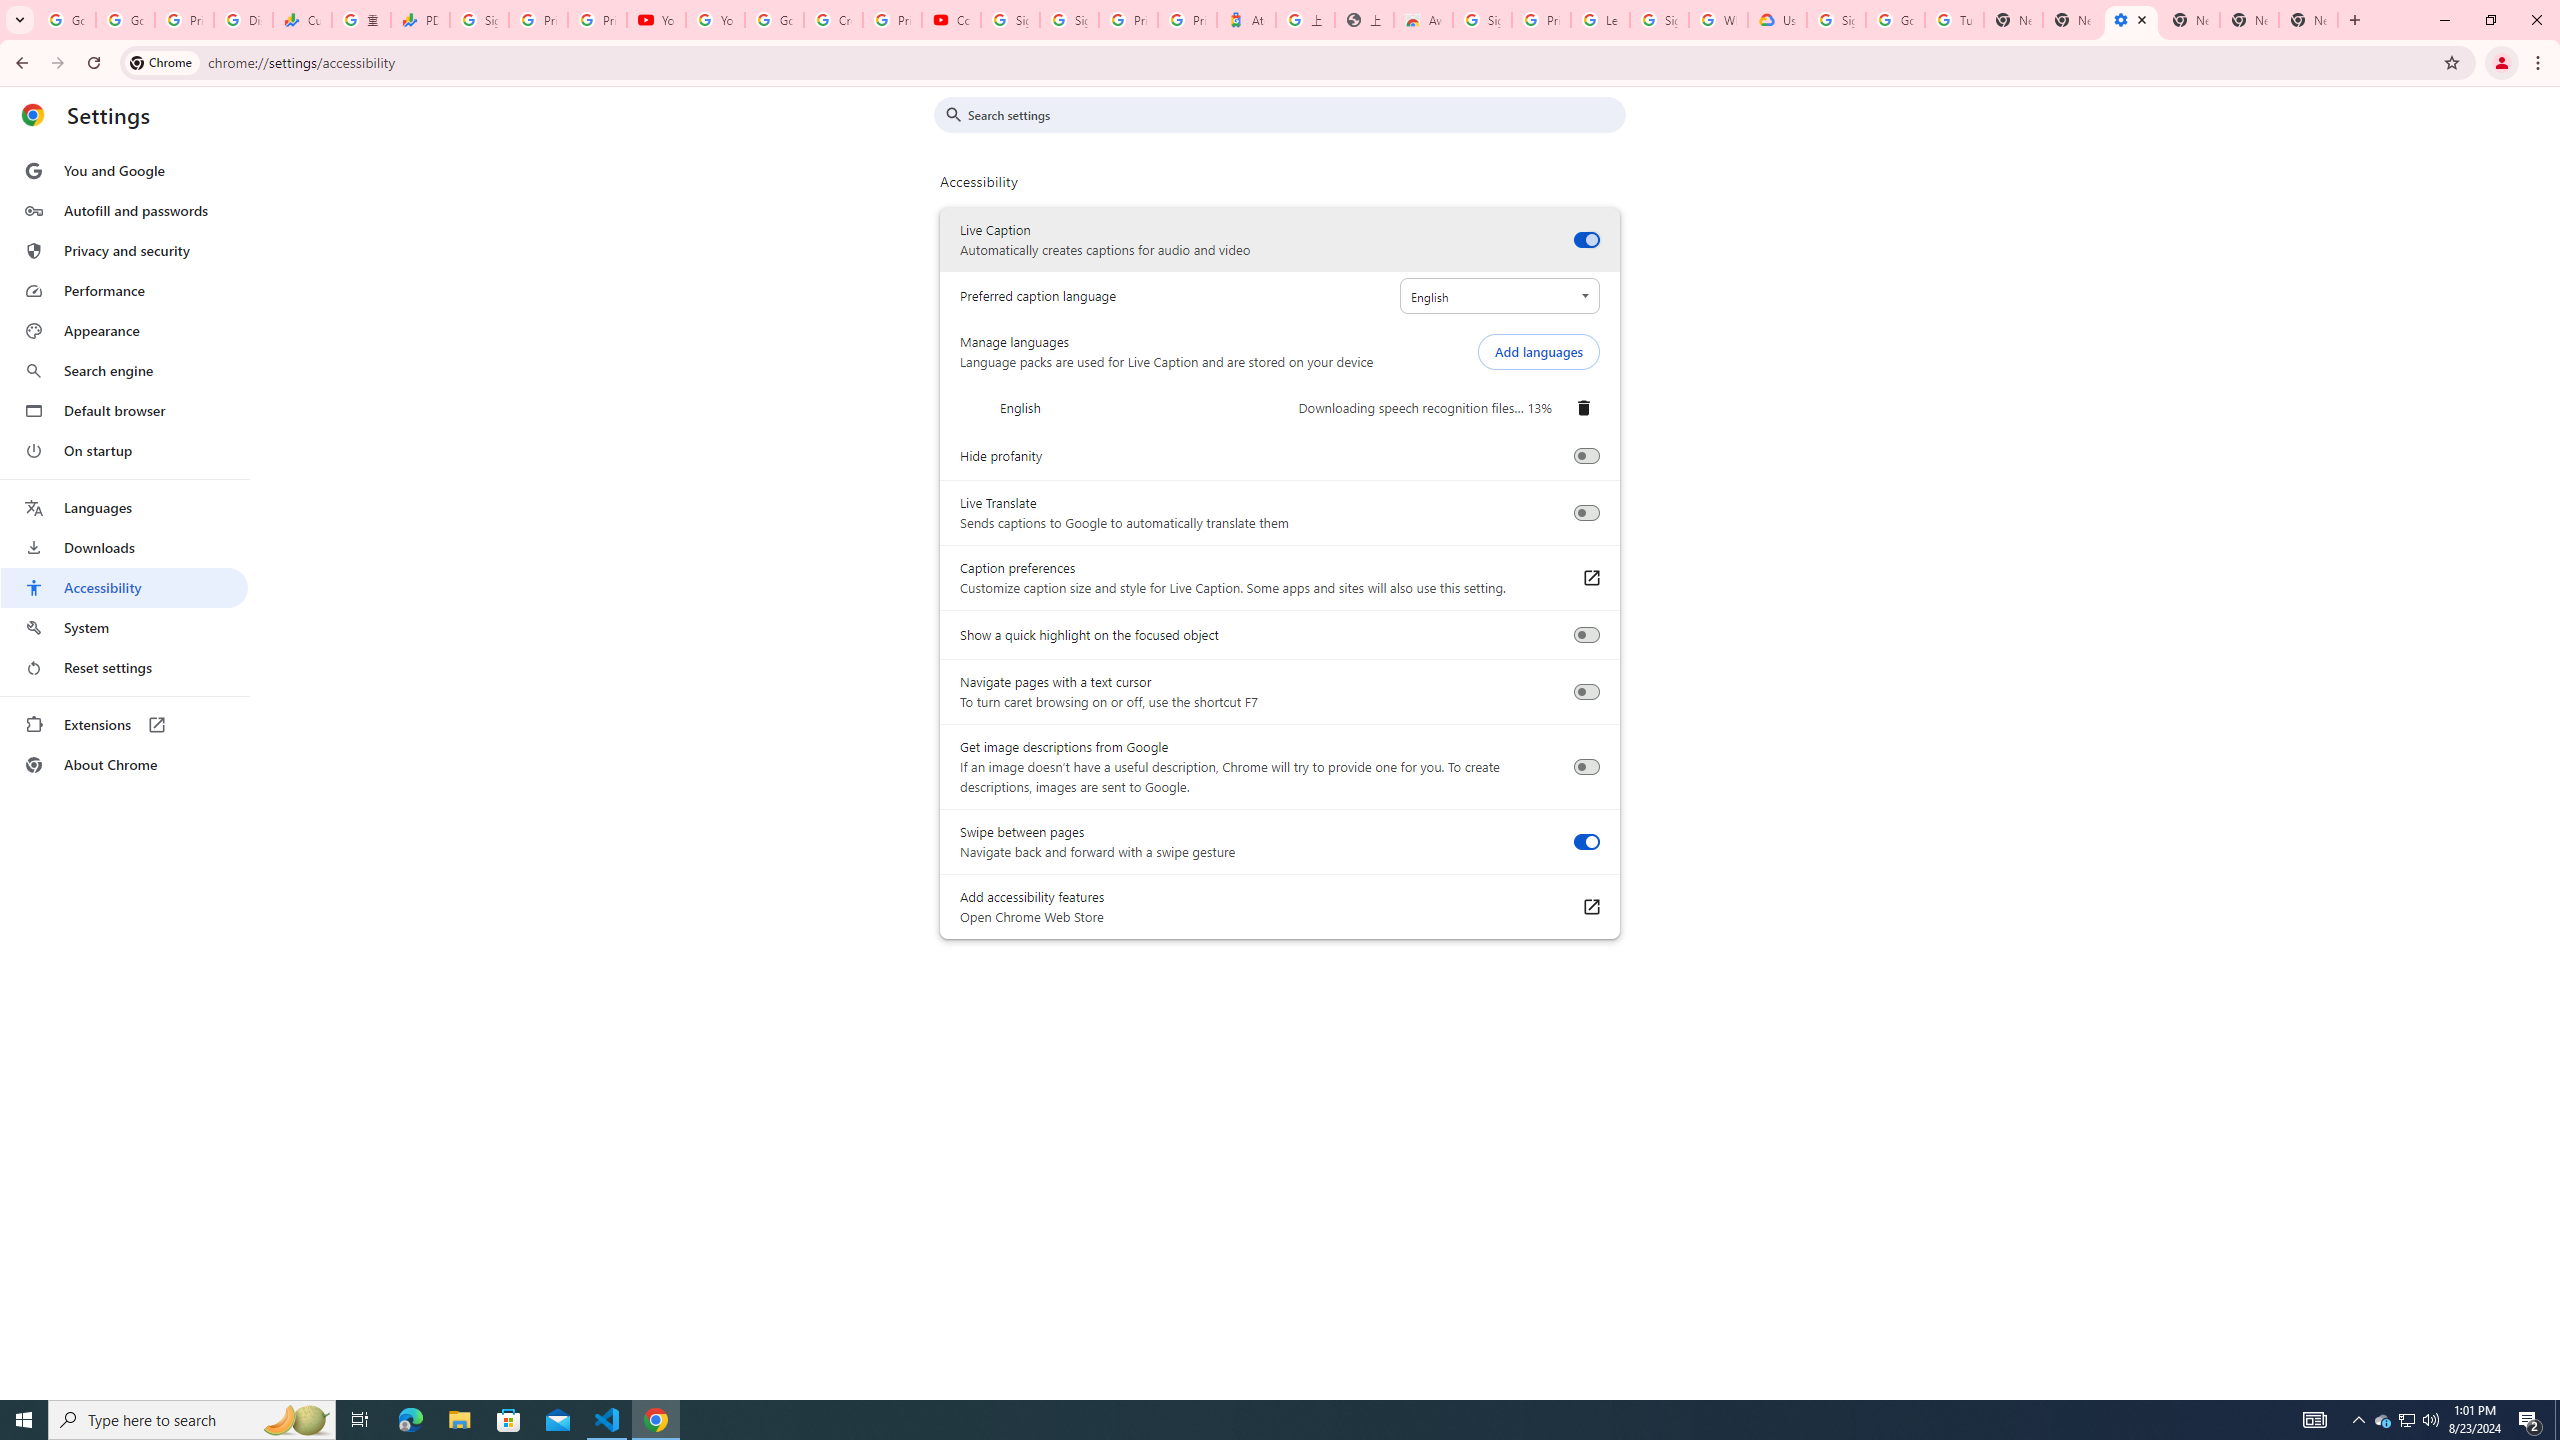  I want to click on Sign in - Google Accounts, so click(1070, 20).